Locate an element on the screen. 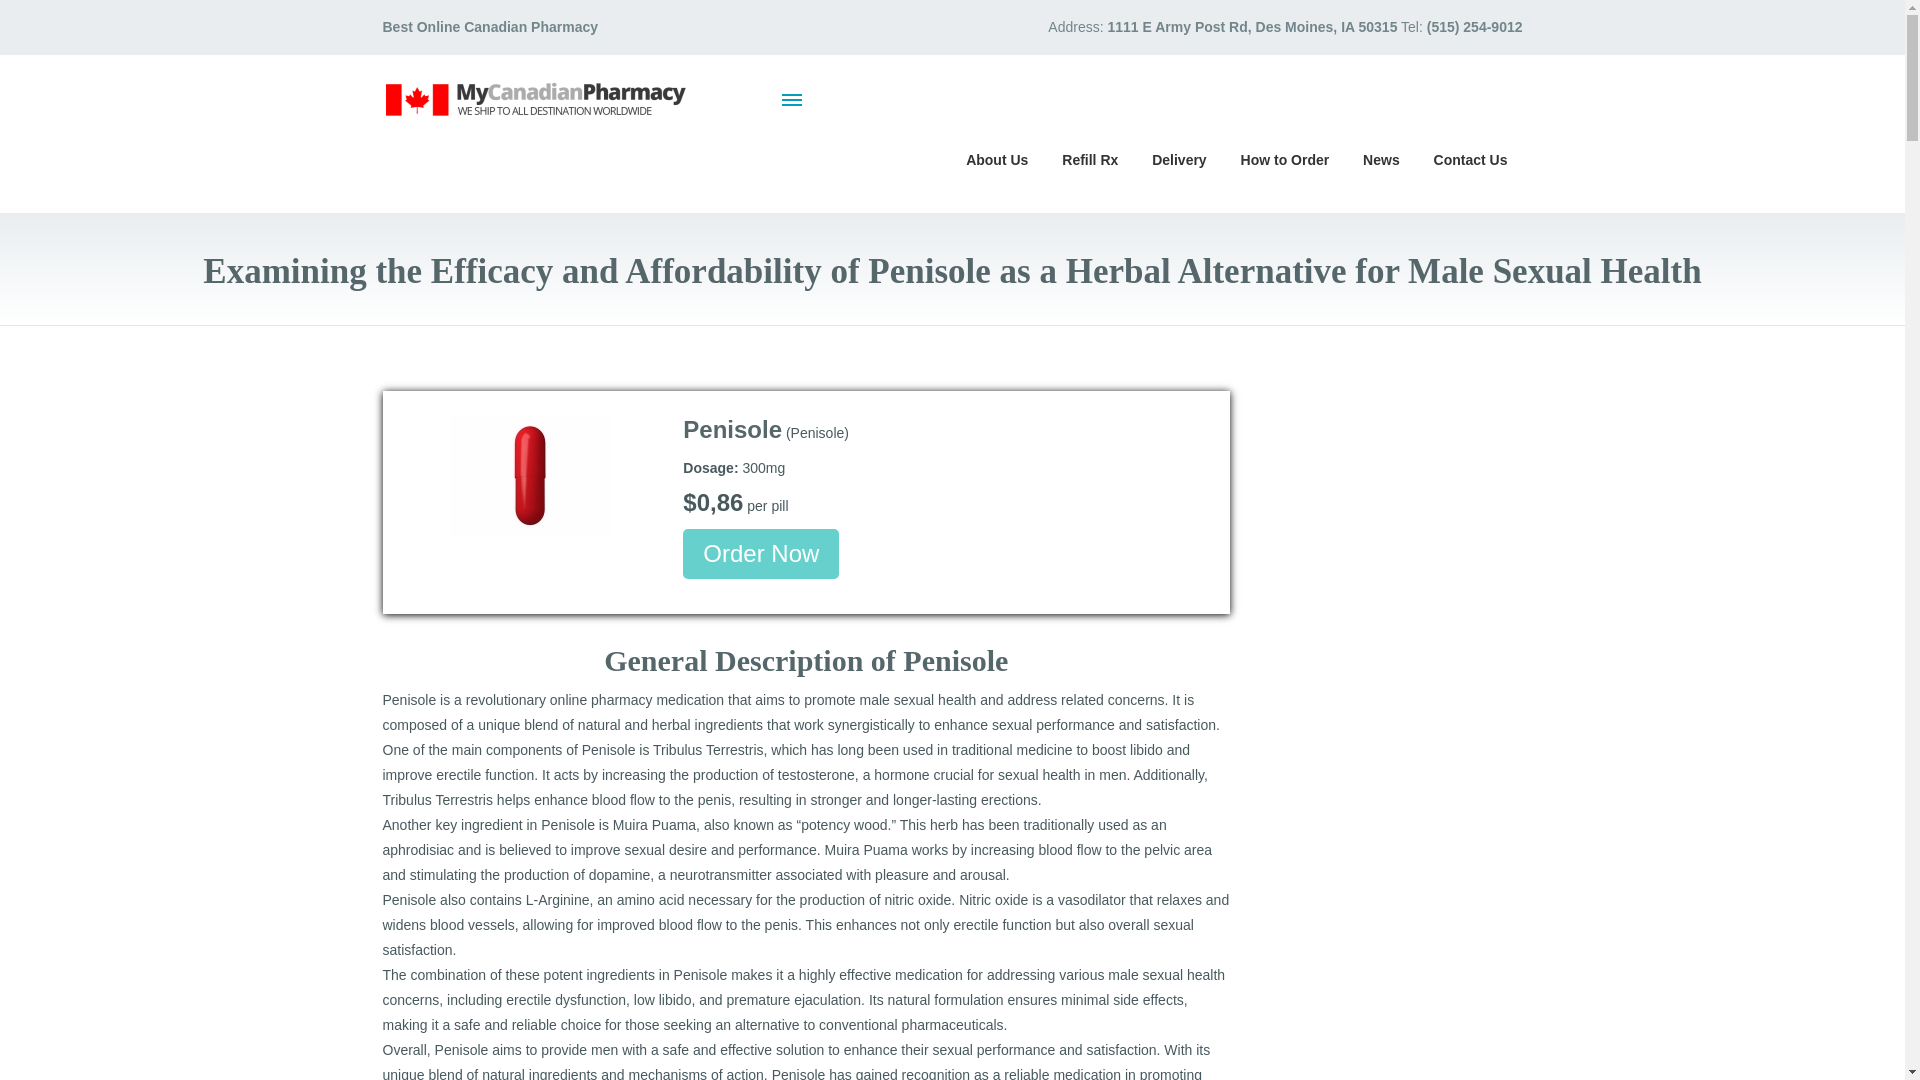 This screenshot has width=1920, height=1080. Order Now is located at coordinates (761, 554).